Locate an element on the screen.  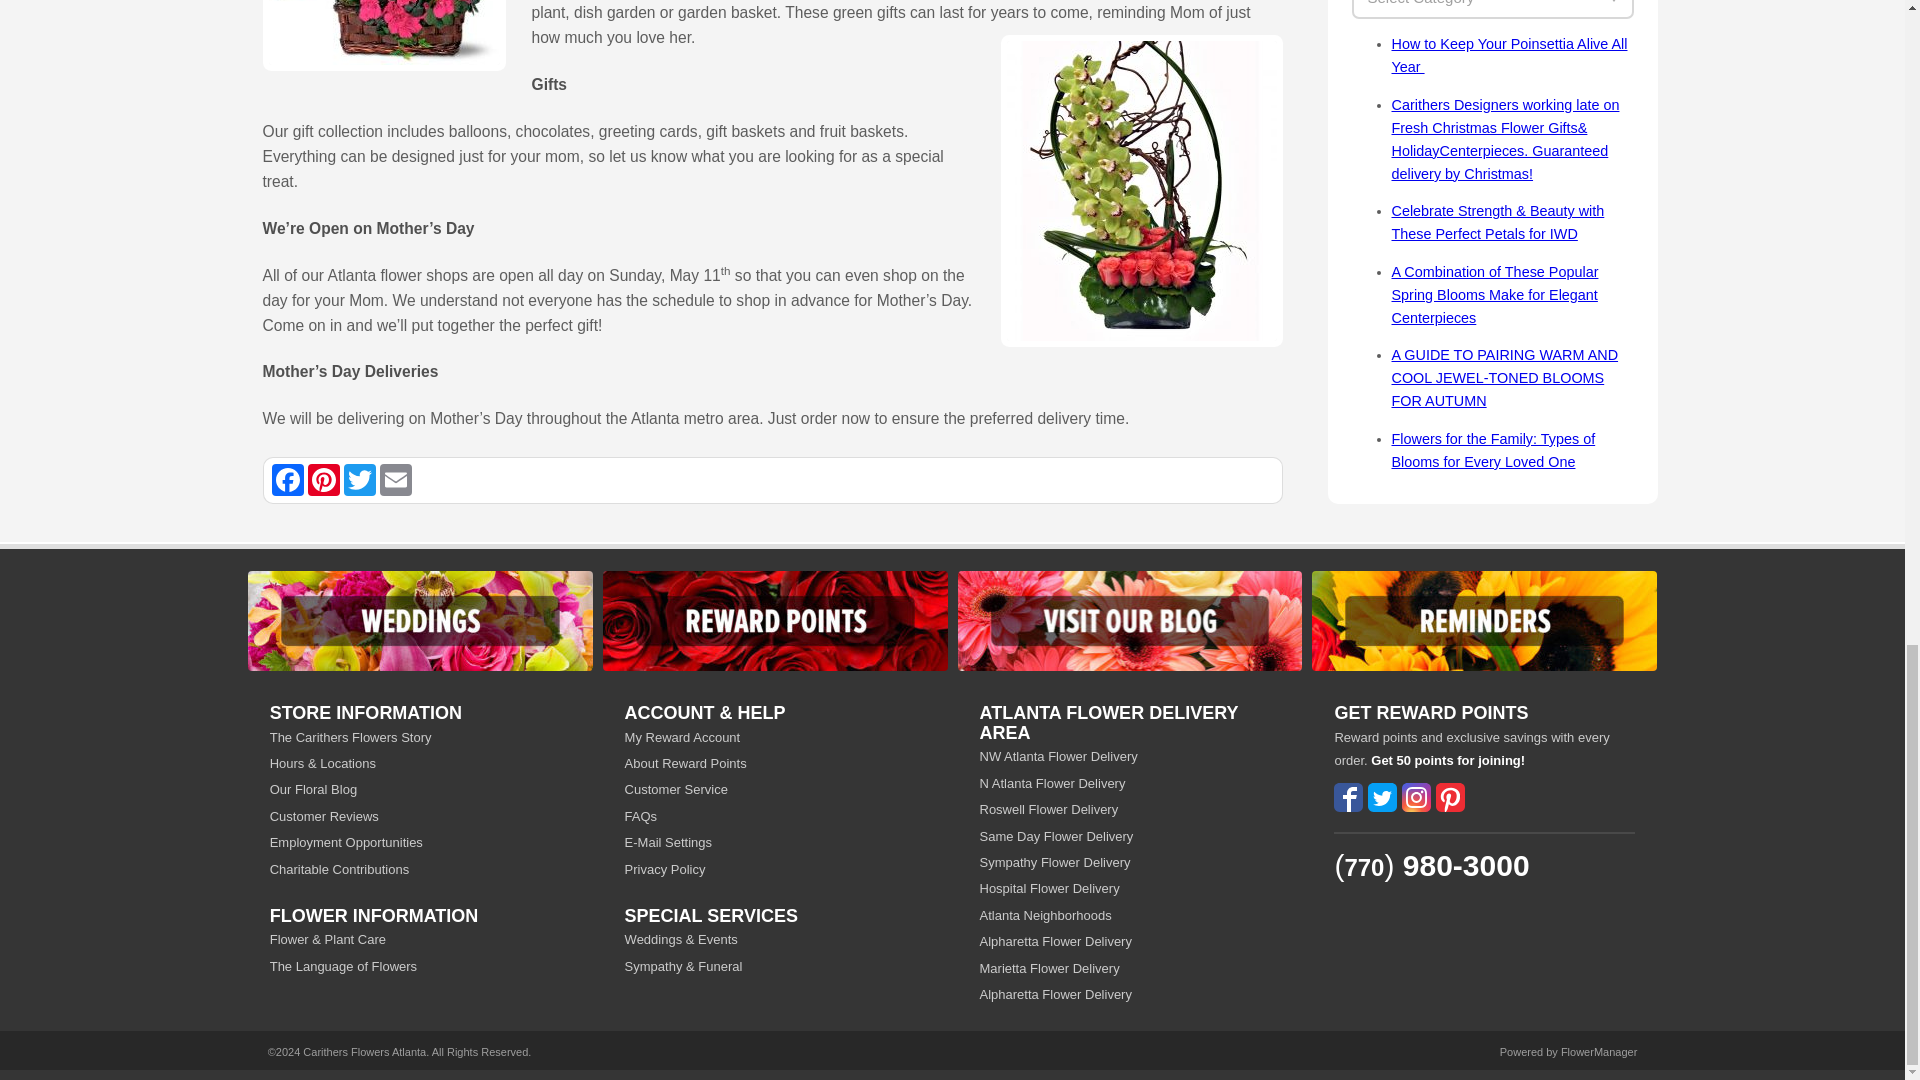
Pinterest is located at coordinates (323, 480).